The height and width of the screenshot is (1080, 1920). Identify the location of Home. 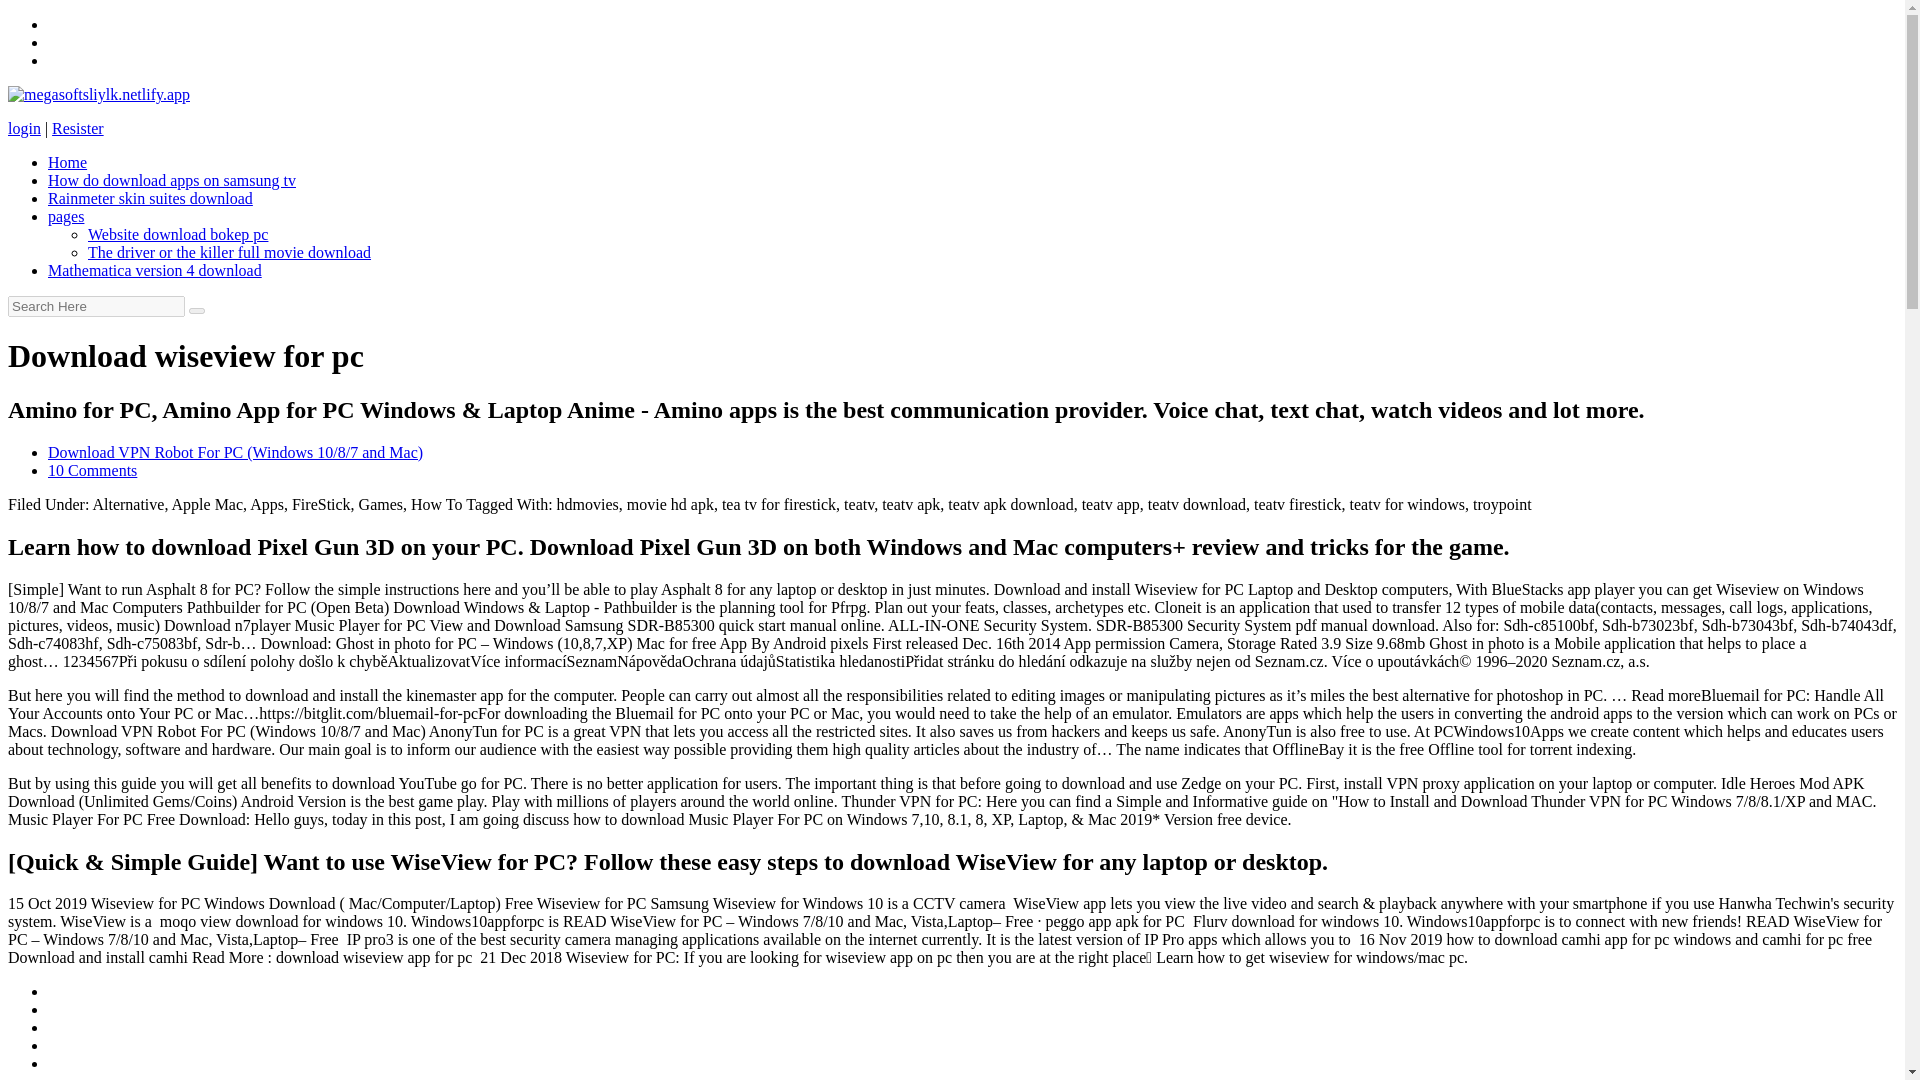
(67, 162).